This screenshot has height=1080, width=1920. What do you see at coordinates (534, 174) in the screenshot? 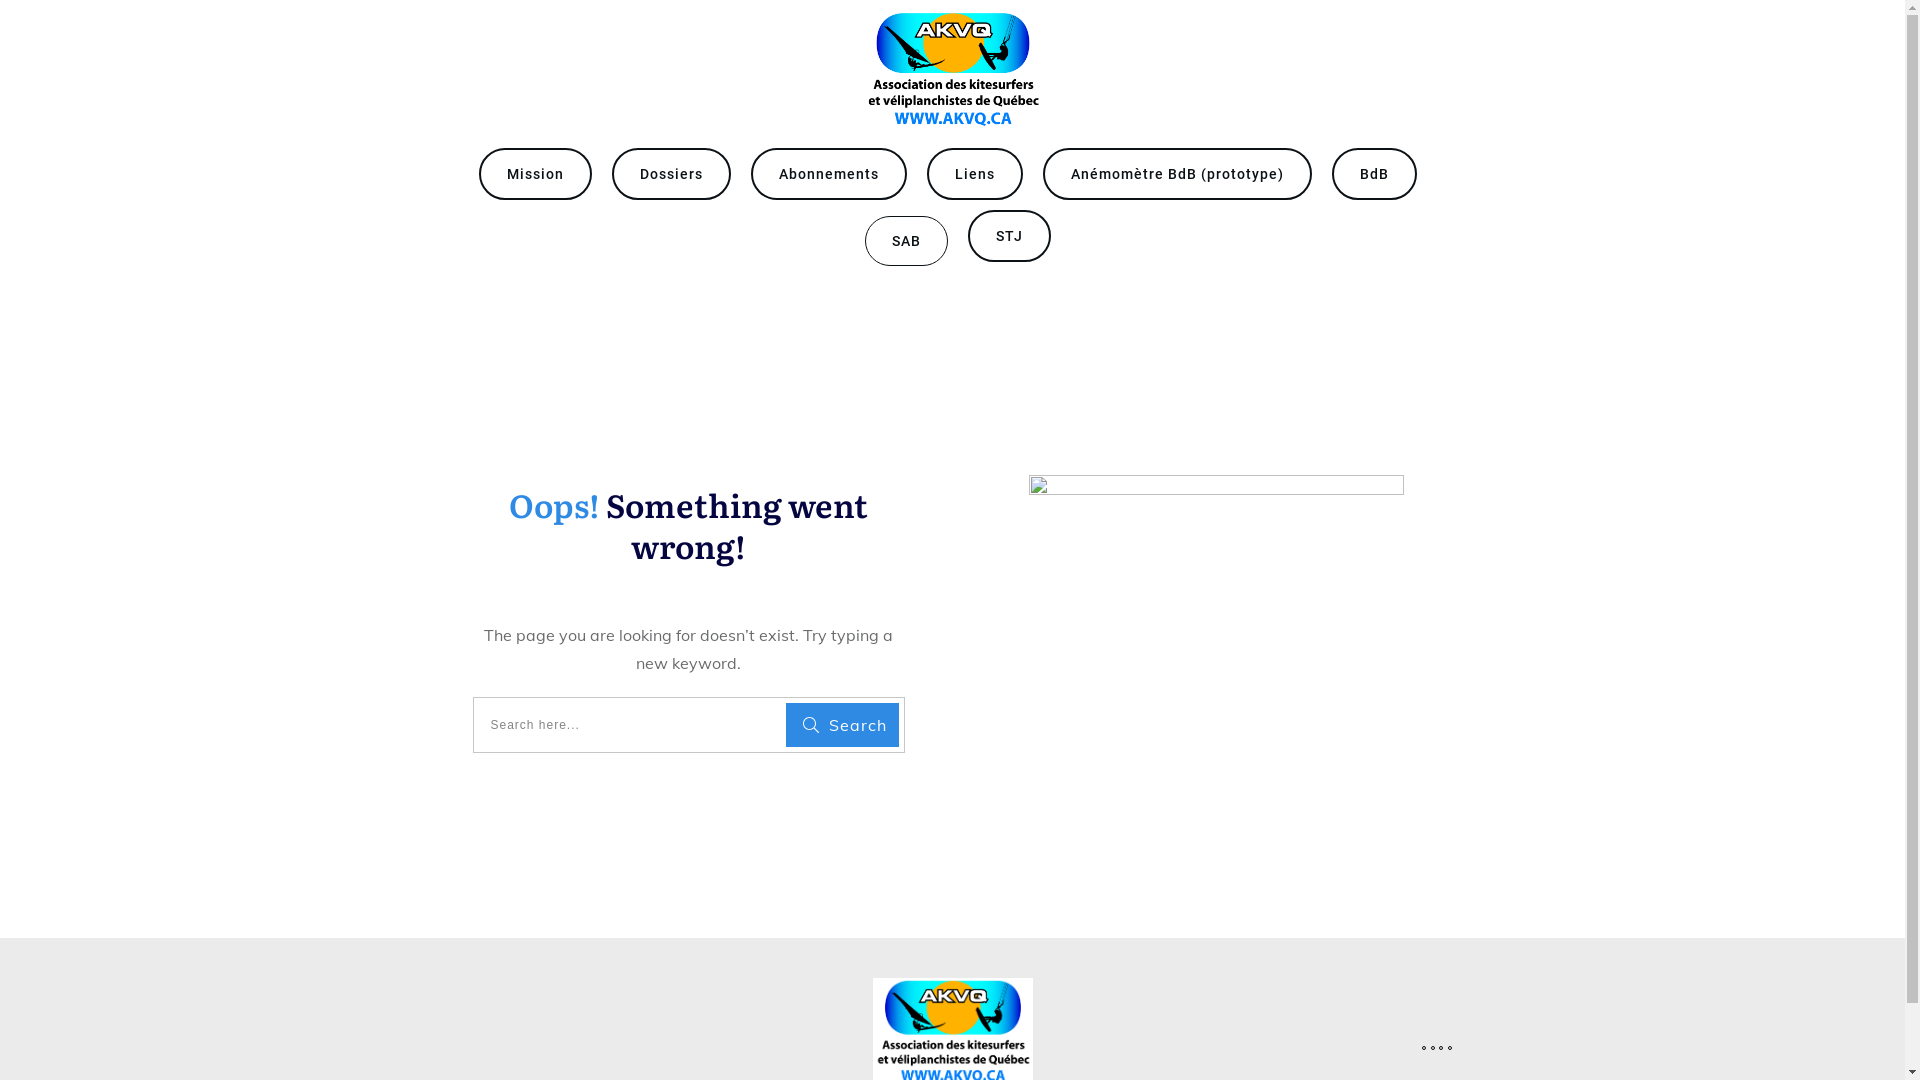
I see `Mission` at bounding box center [534, 174].